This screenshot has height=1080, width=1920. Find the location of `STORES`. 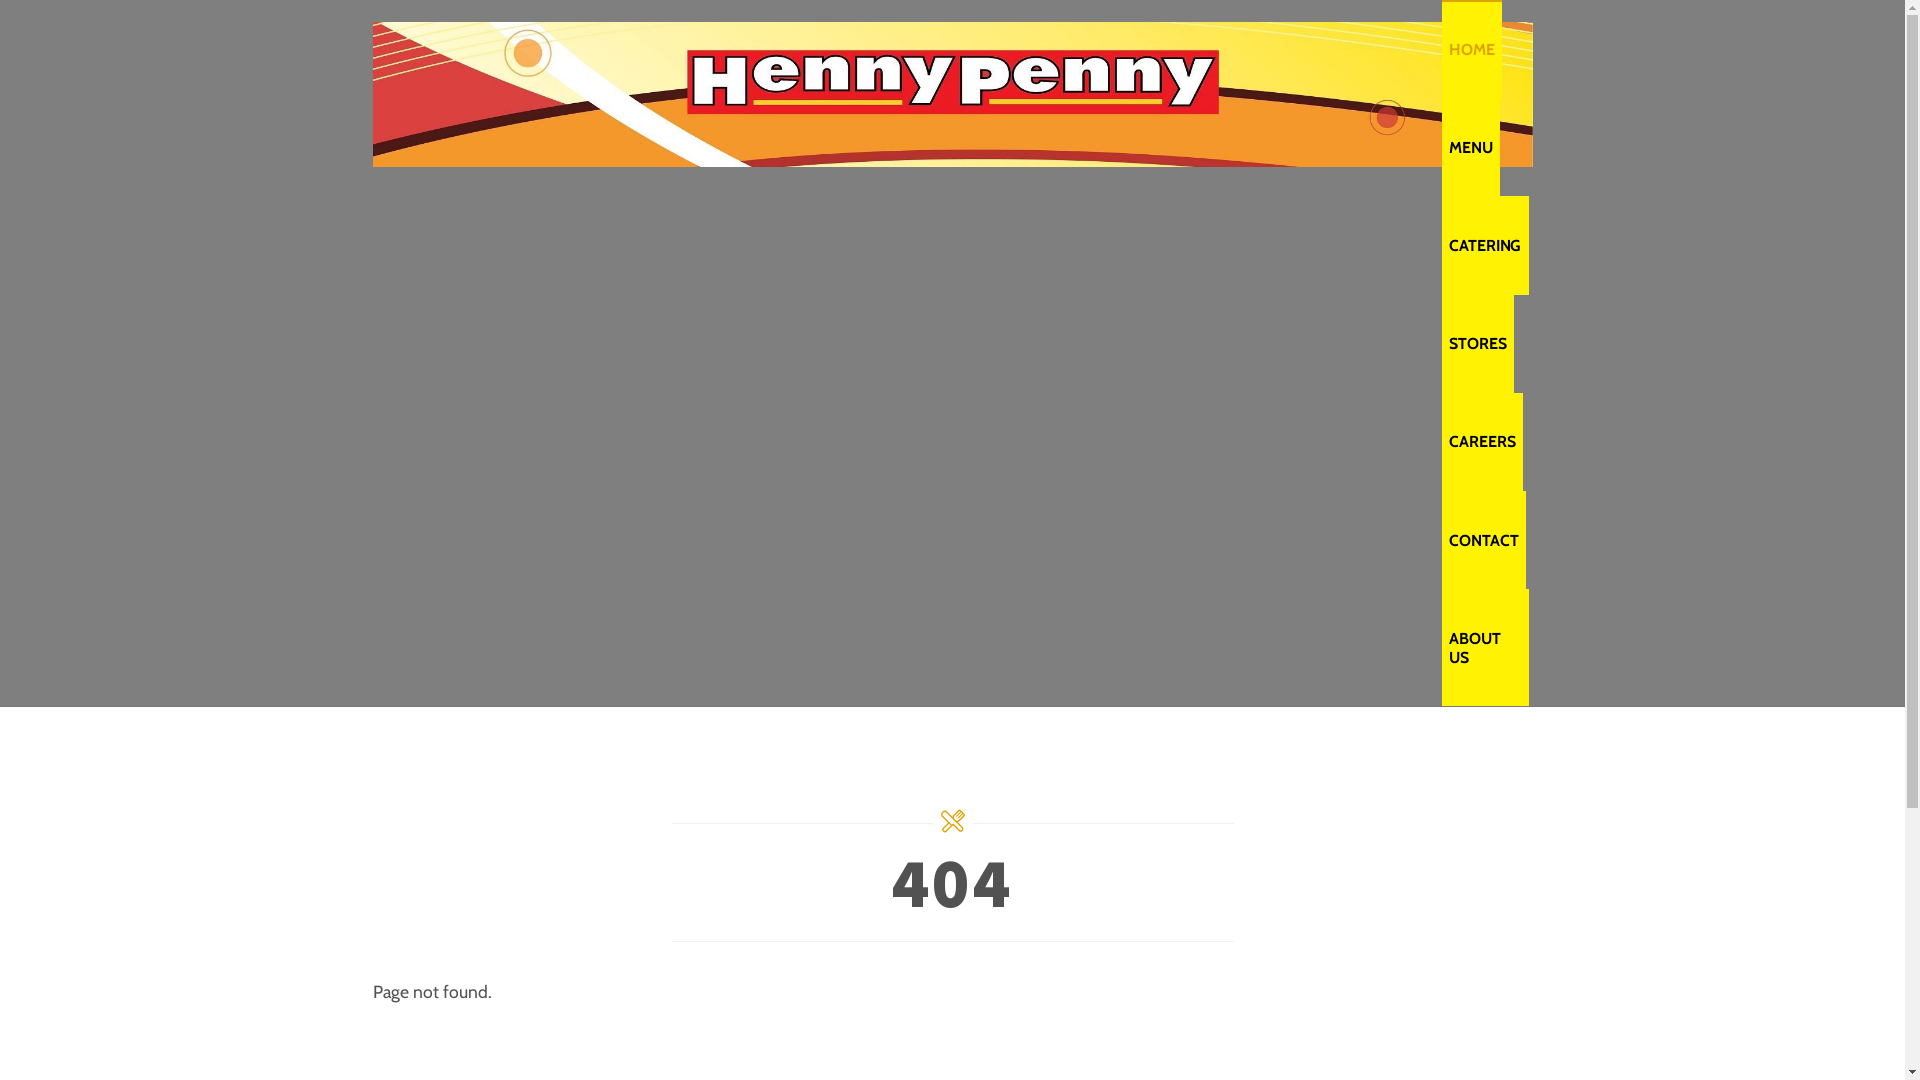

STORES is located at coordinates (1478, 344).